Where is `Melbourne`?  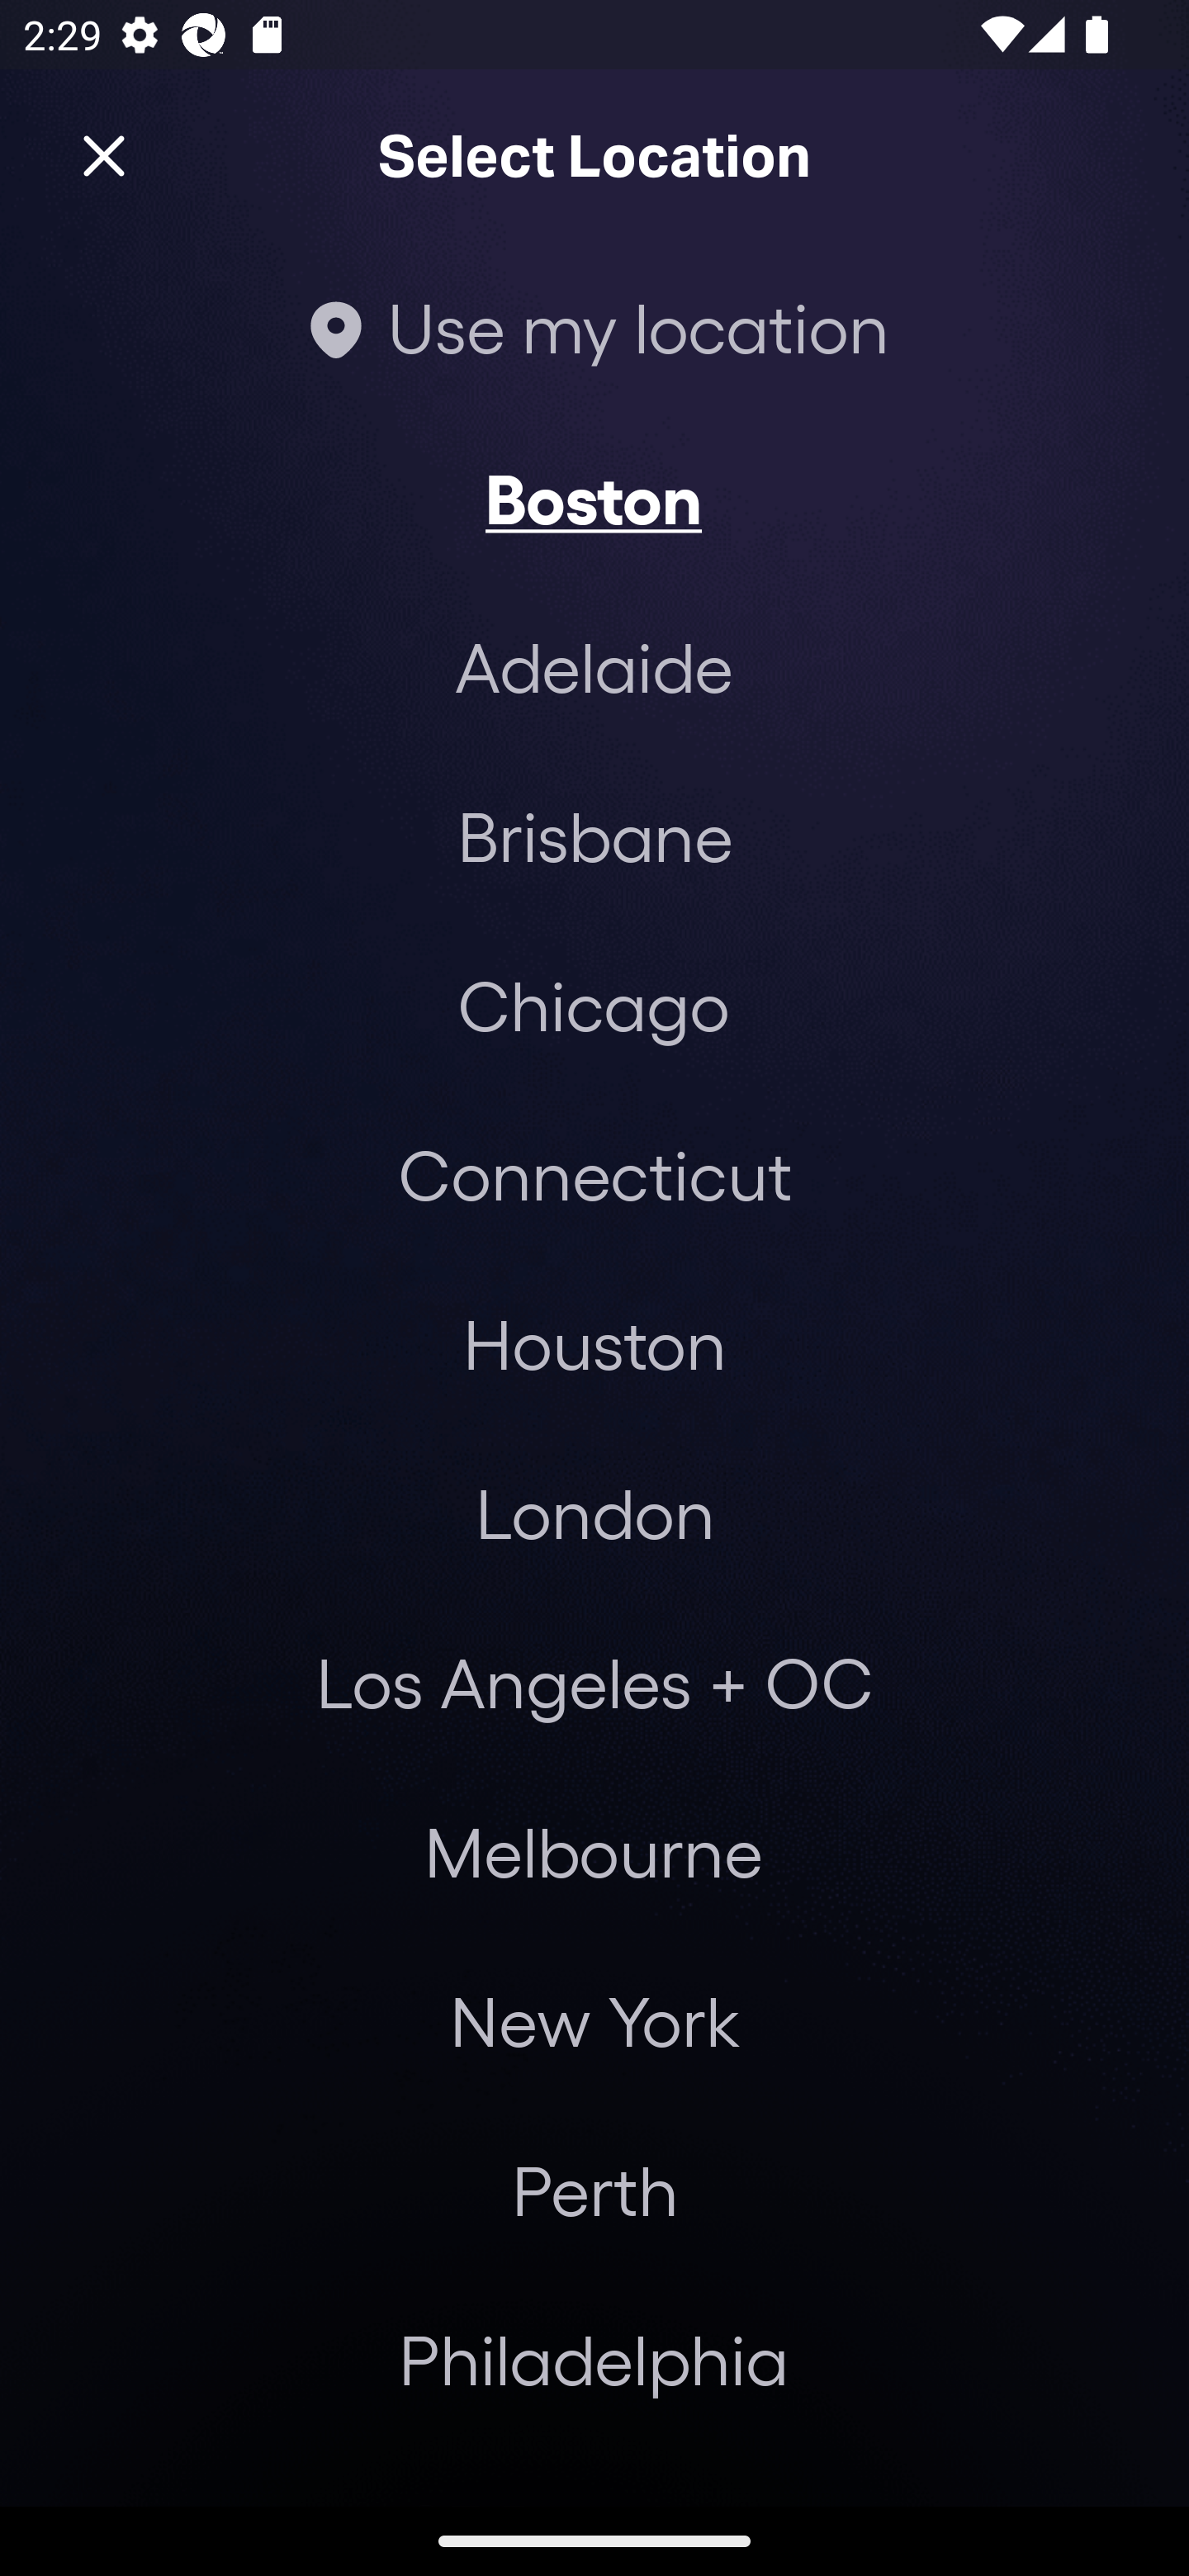
Melbourne is located at coordinates (593, 1852).